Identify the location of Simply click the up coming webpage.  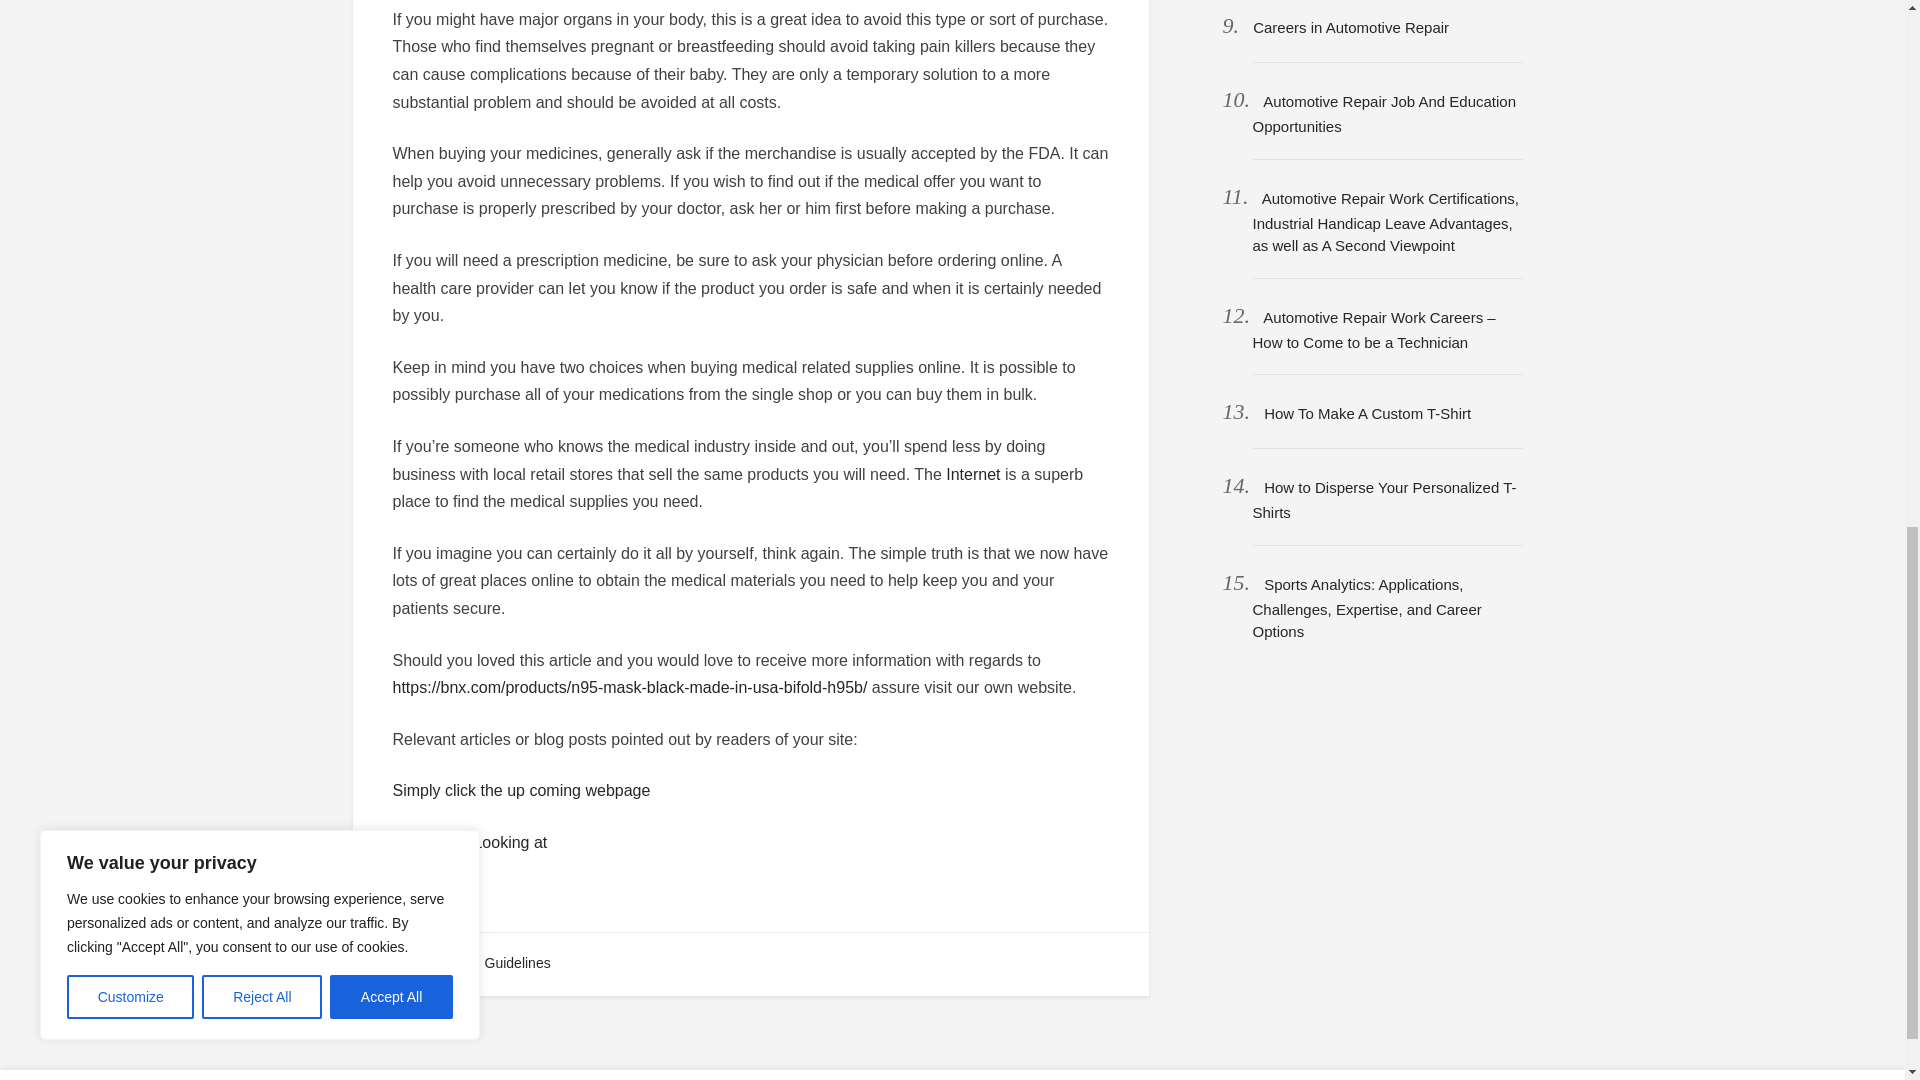
(520, 790).